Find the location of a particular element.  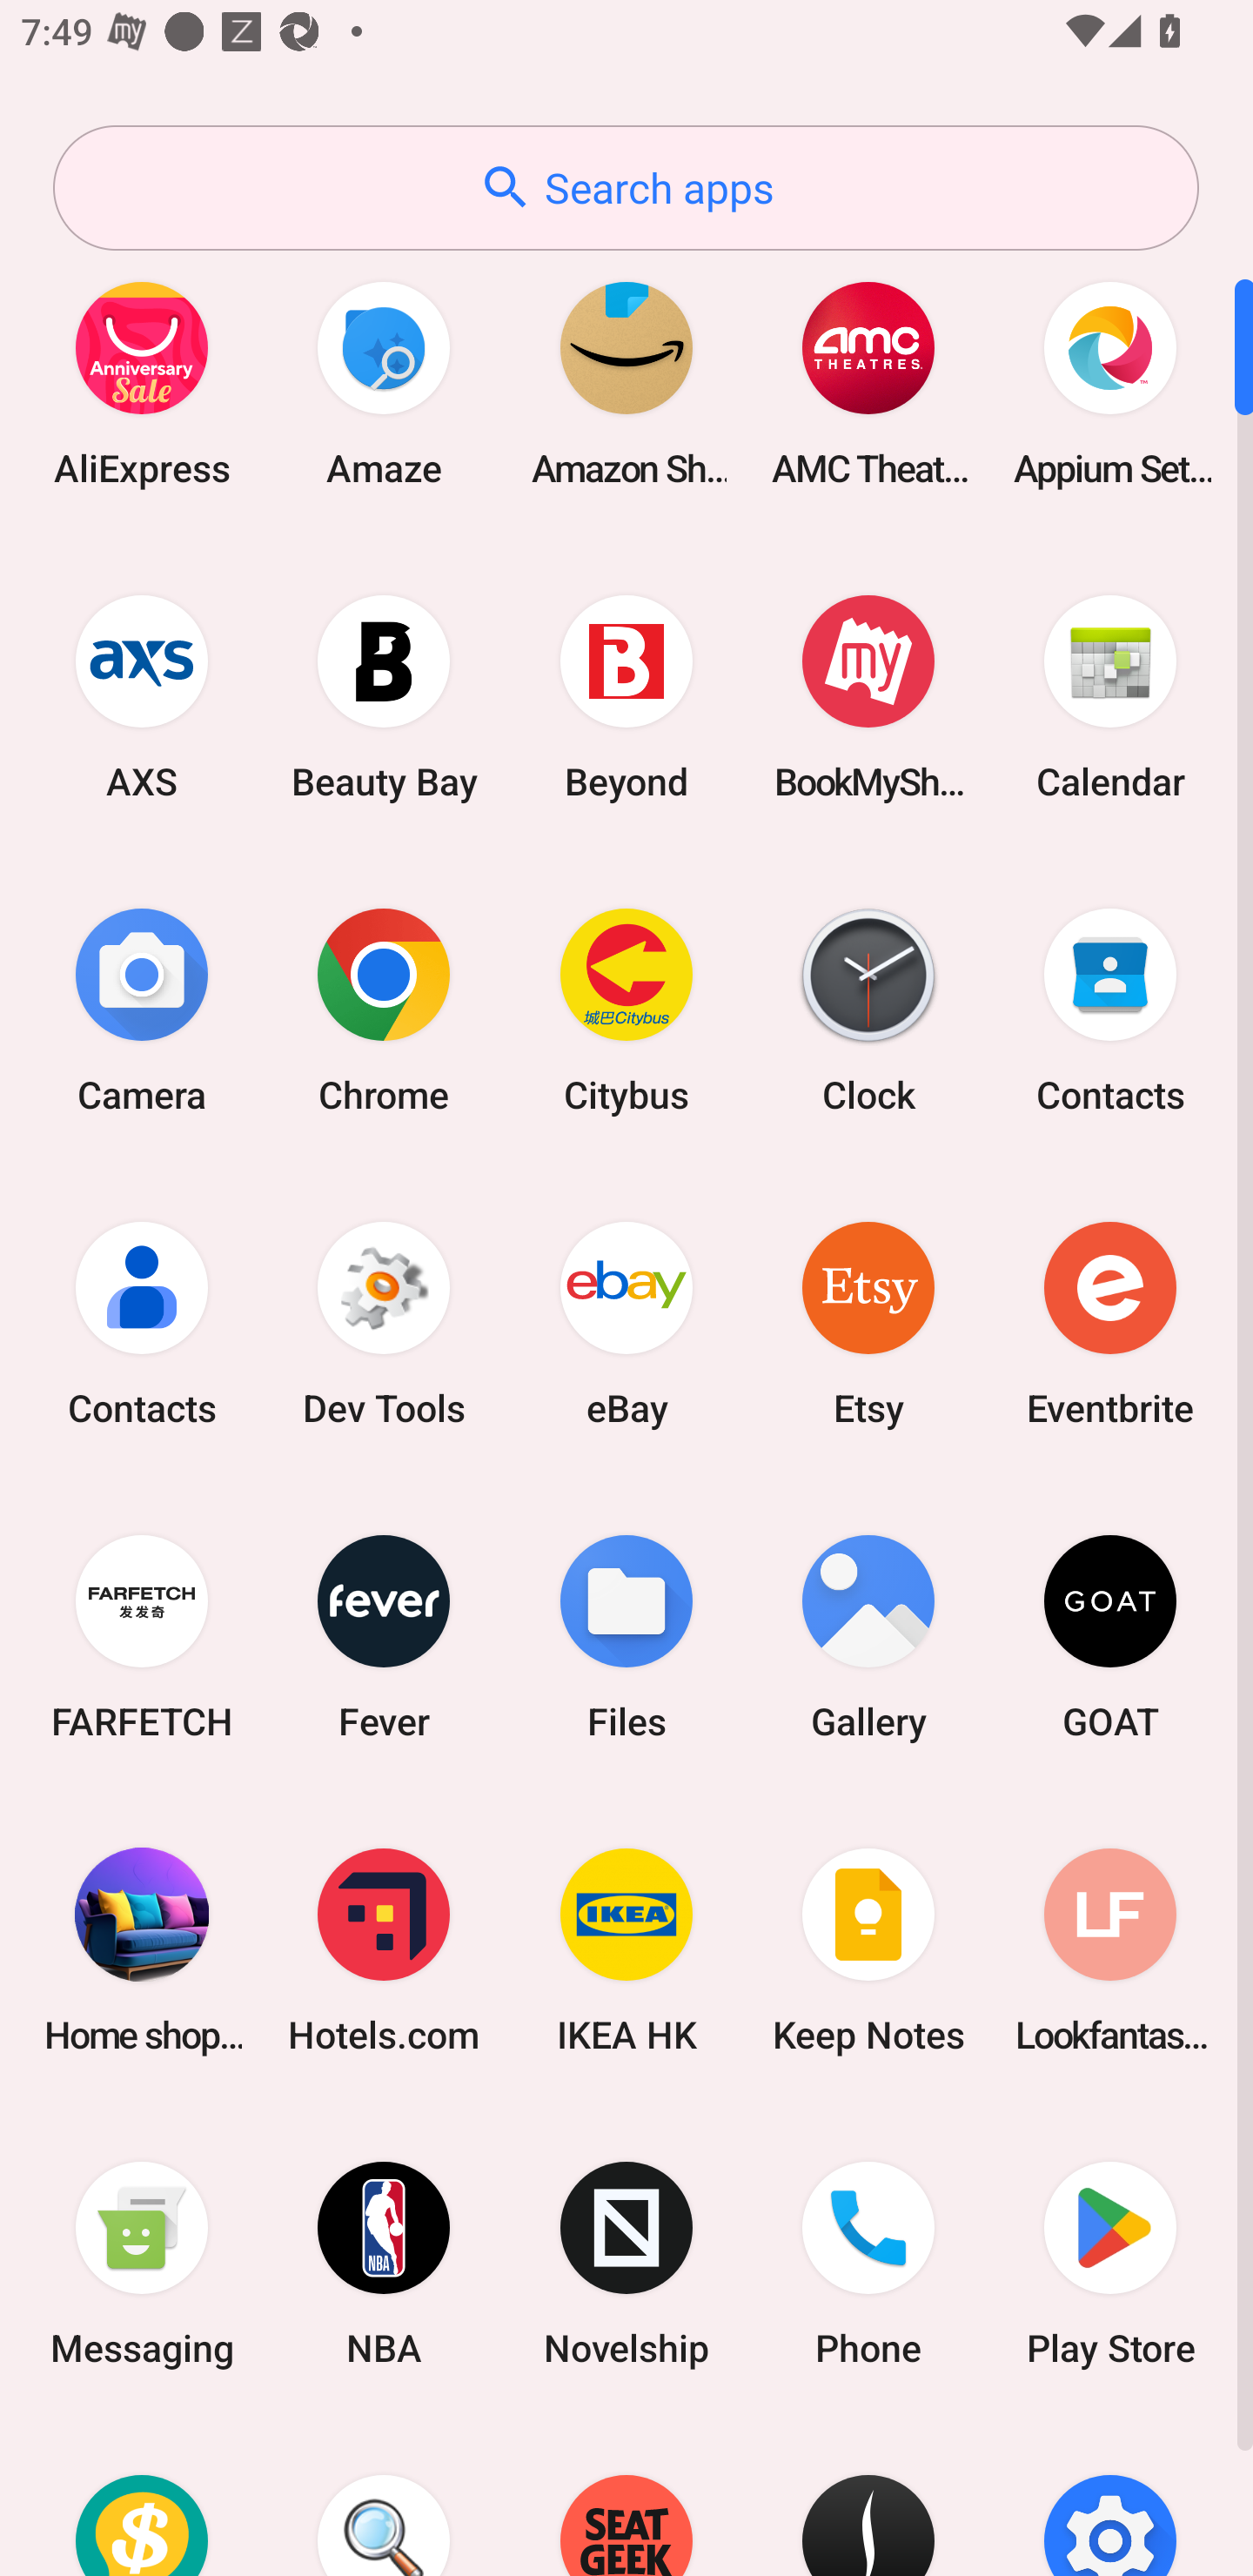

eBay is located at coordinates (626, 1323).